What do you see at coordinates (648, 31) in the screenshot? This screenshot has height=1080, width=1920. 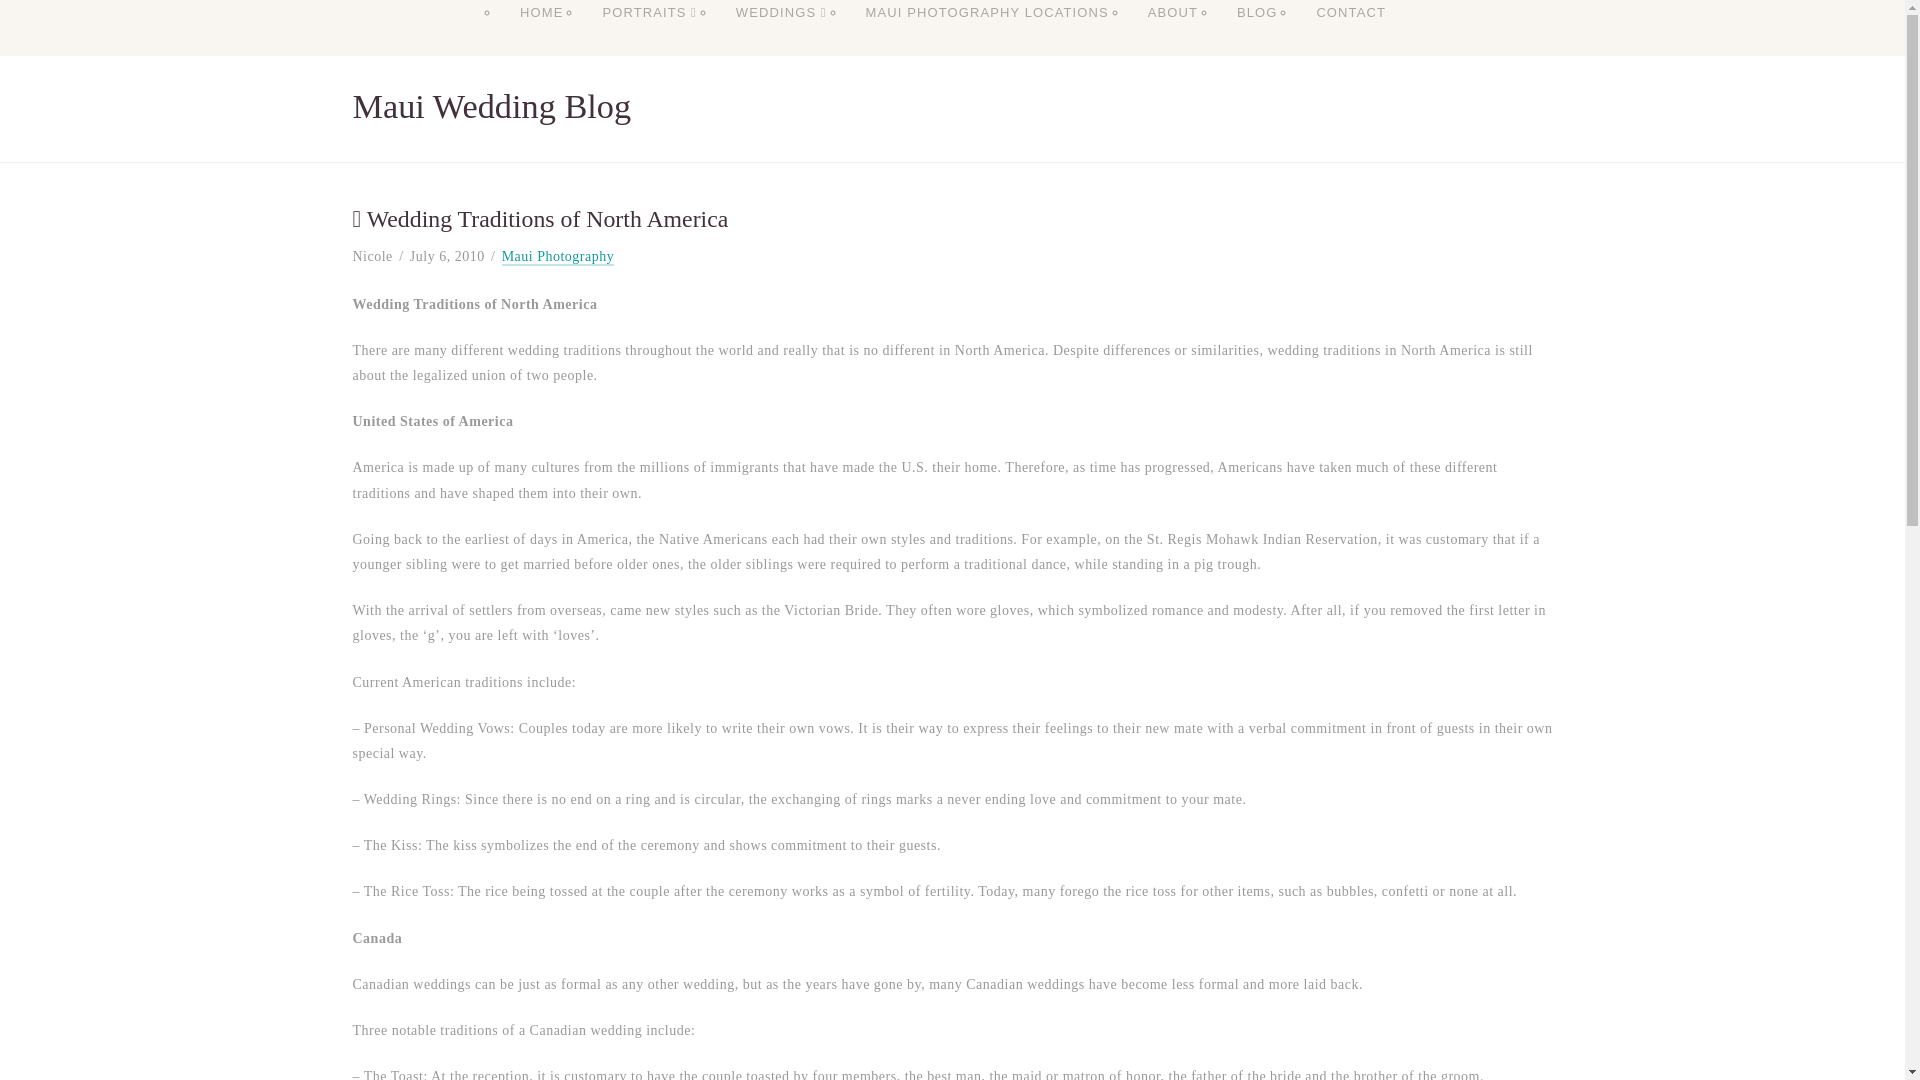 I see `PORTRAITS` at bounding box center [648, 31].